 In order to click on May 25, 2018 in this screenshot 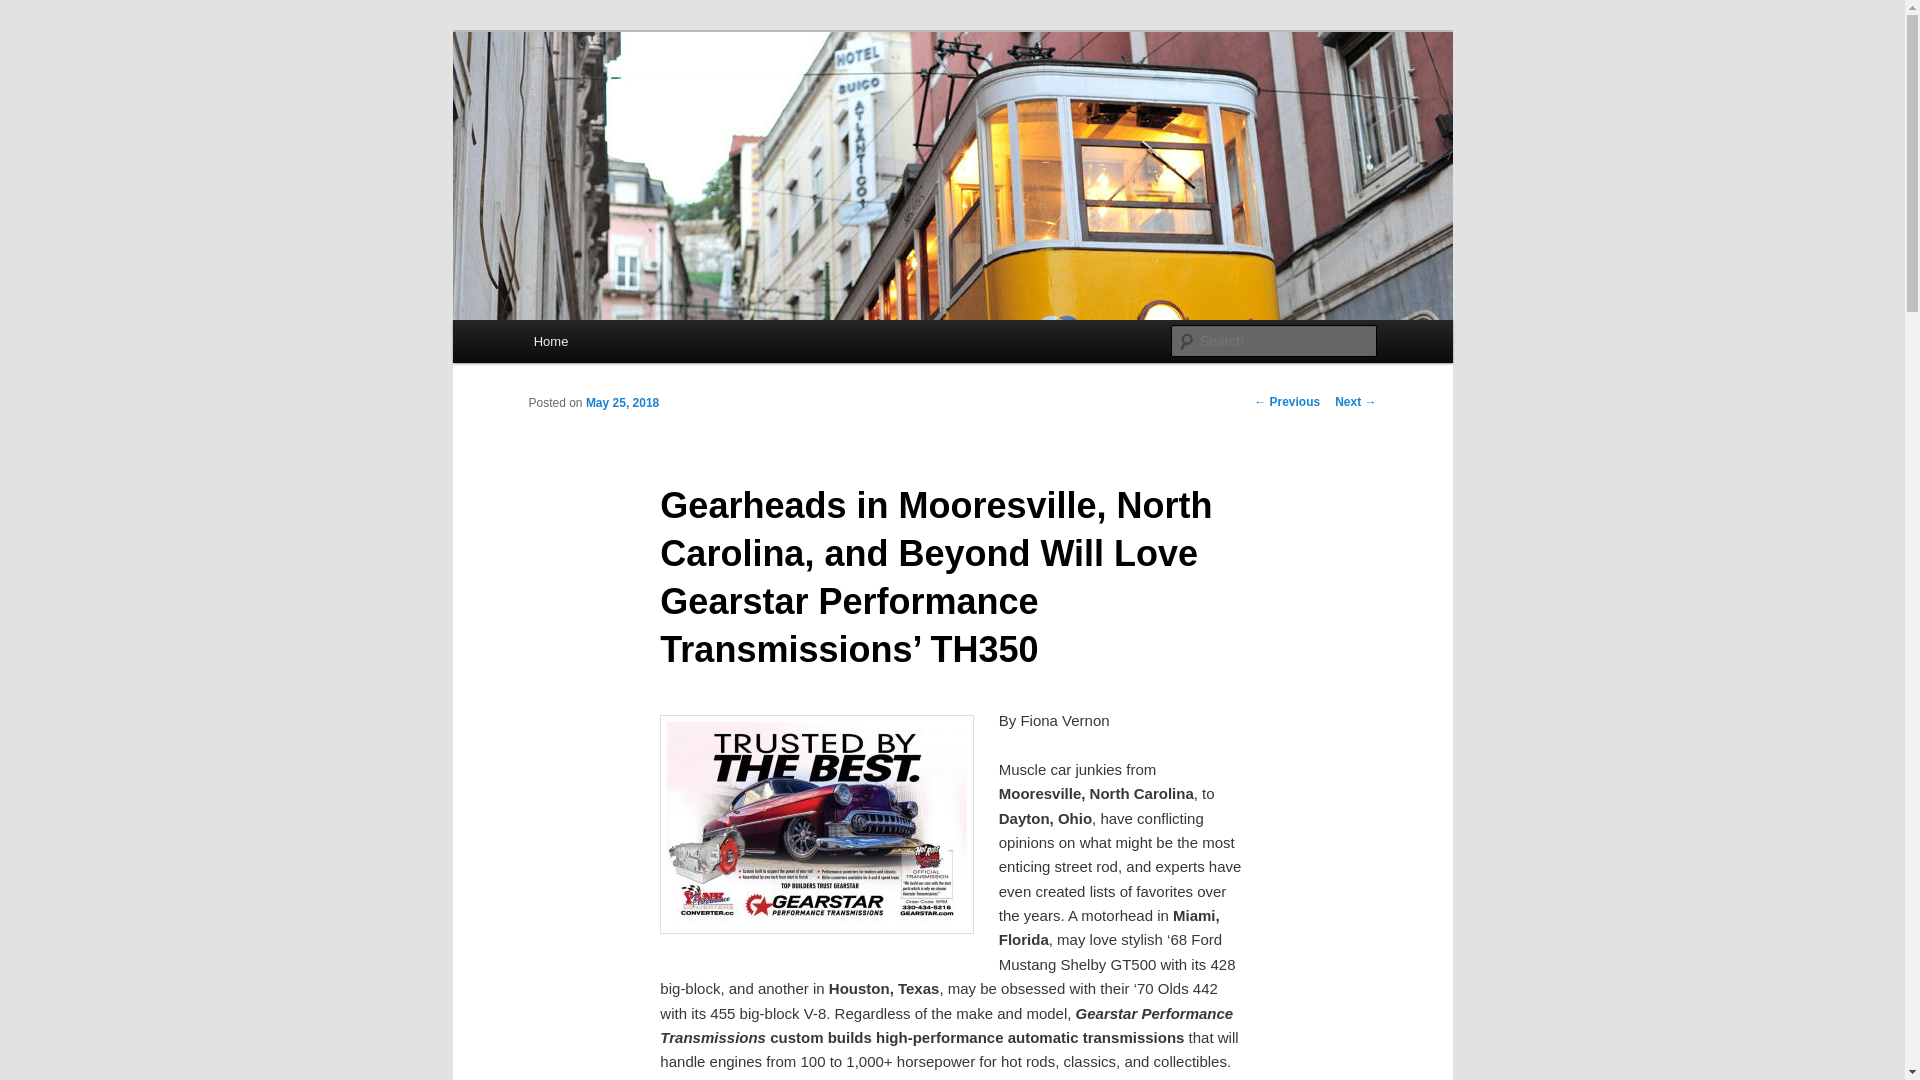, I will do `click(622, 403)`.